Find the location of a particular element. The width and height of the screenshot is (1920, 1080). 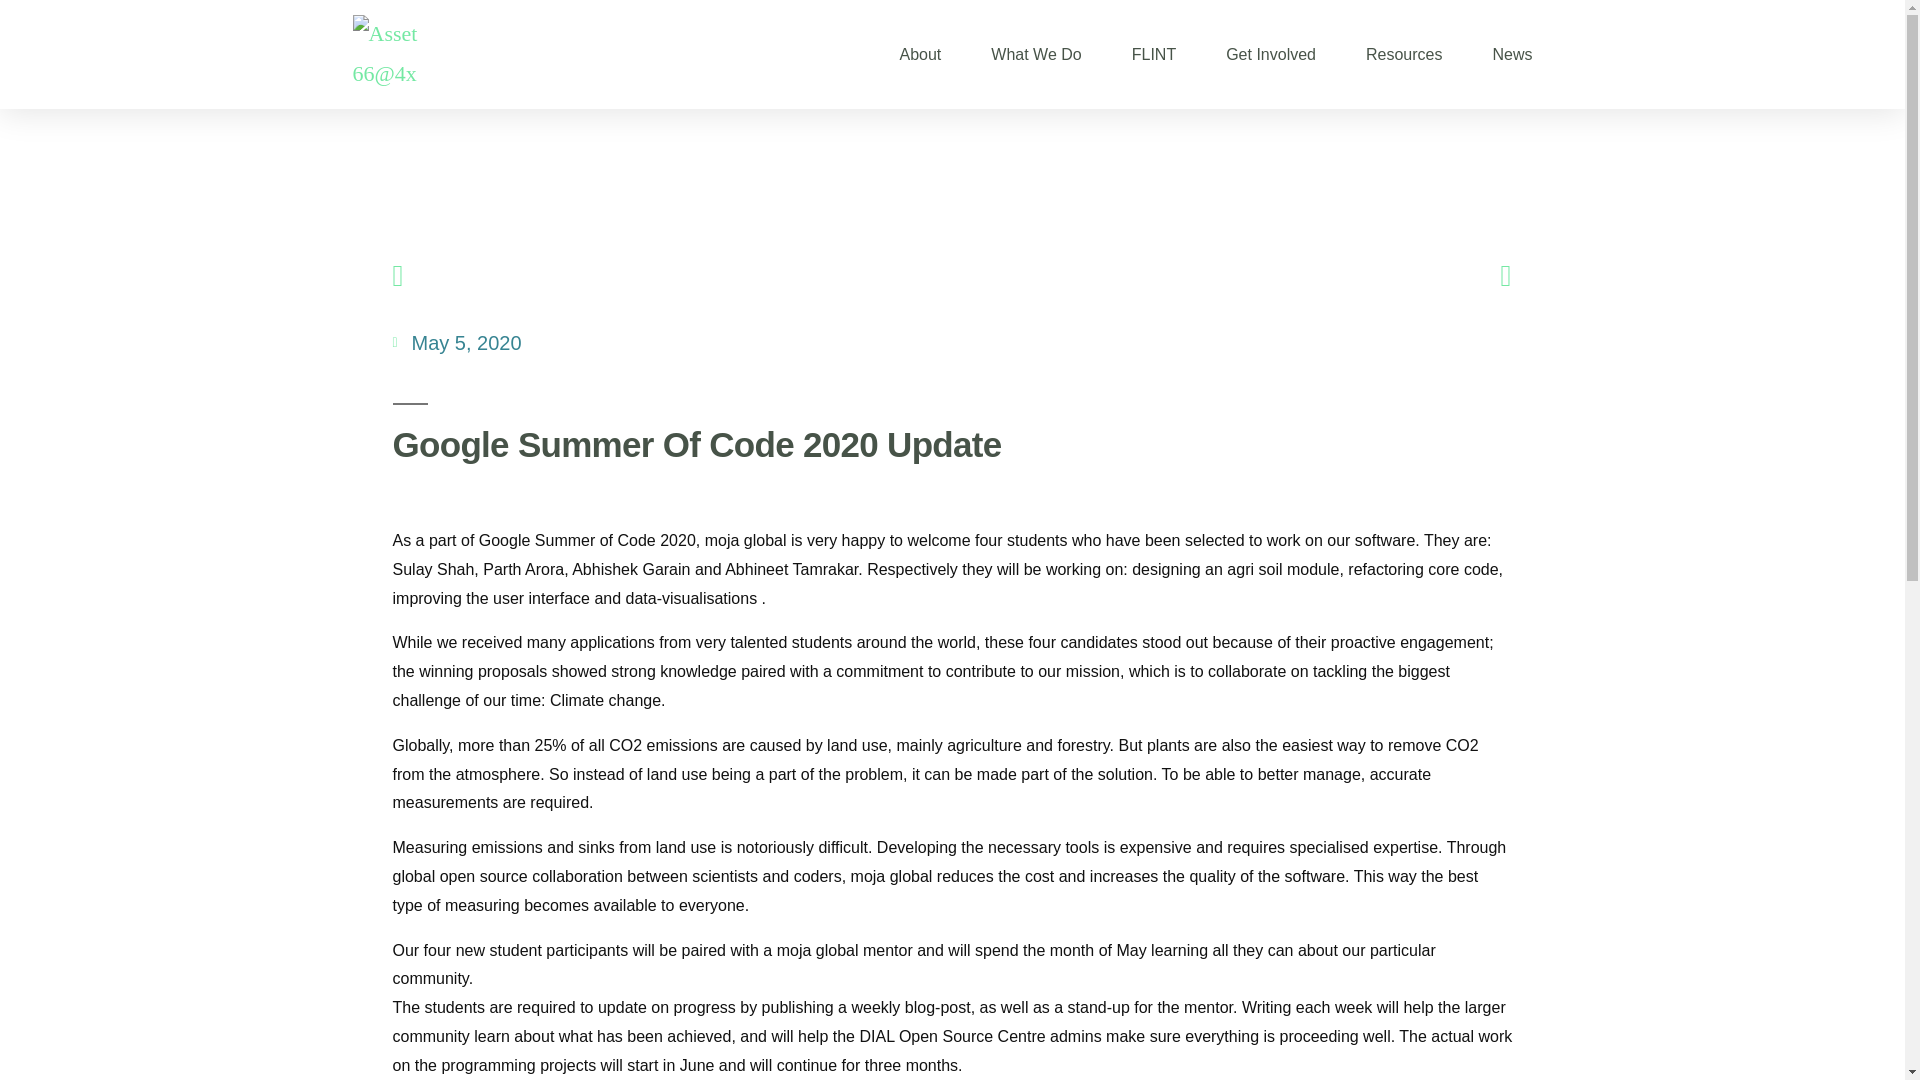

About is located at coordinates (921, 54).